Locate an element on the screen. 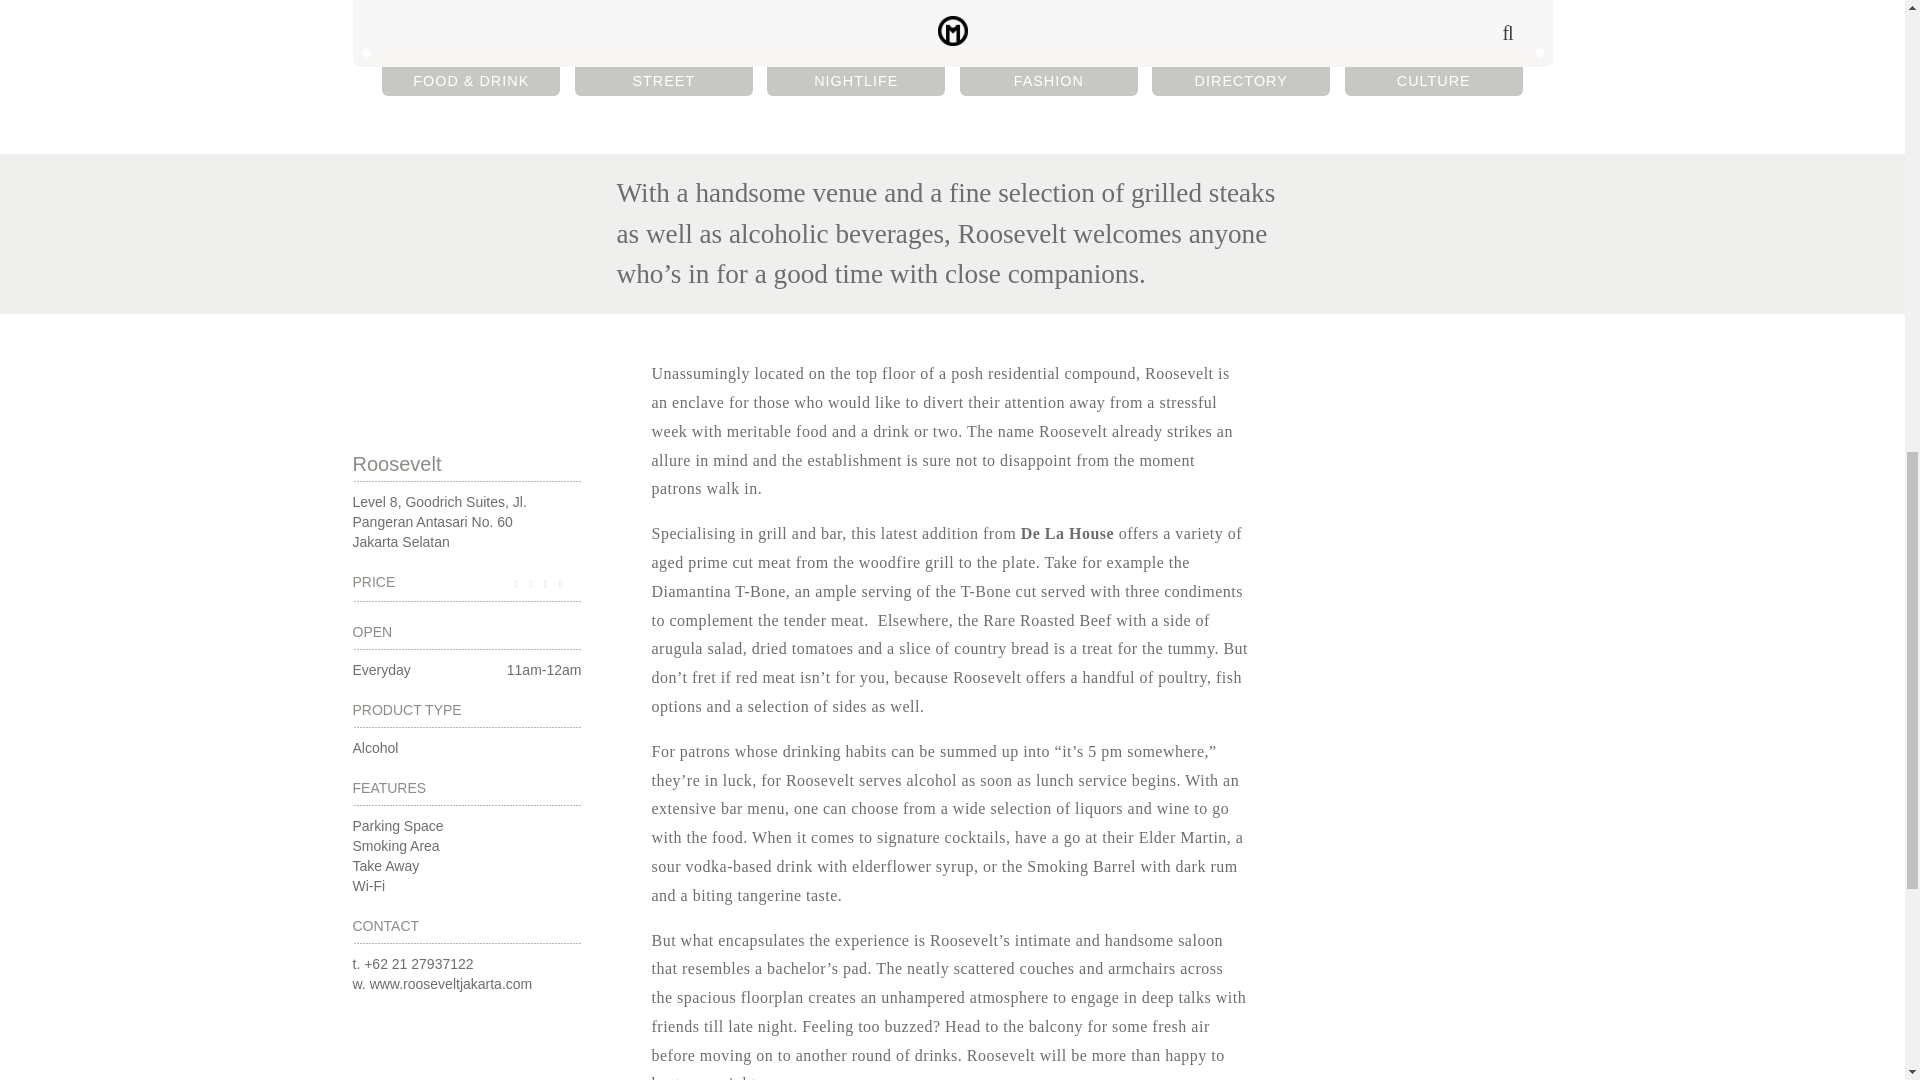 The image size is (1920, 1080). Call Roosevelt is located at coordinates (418, 964).